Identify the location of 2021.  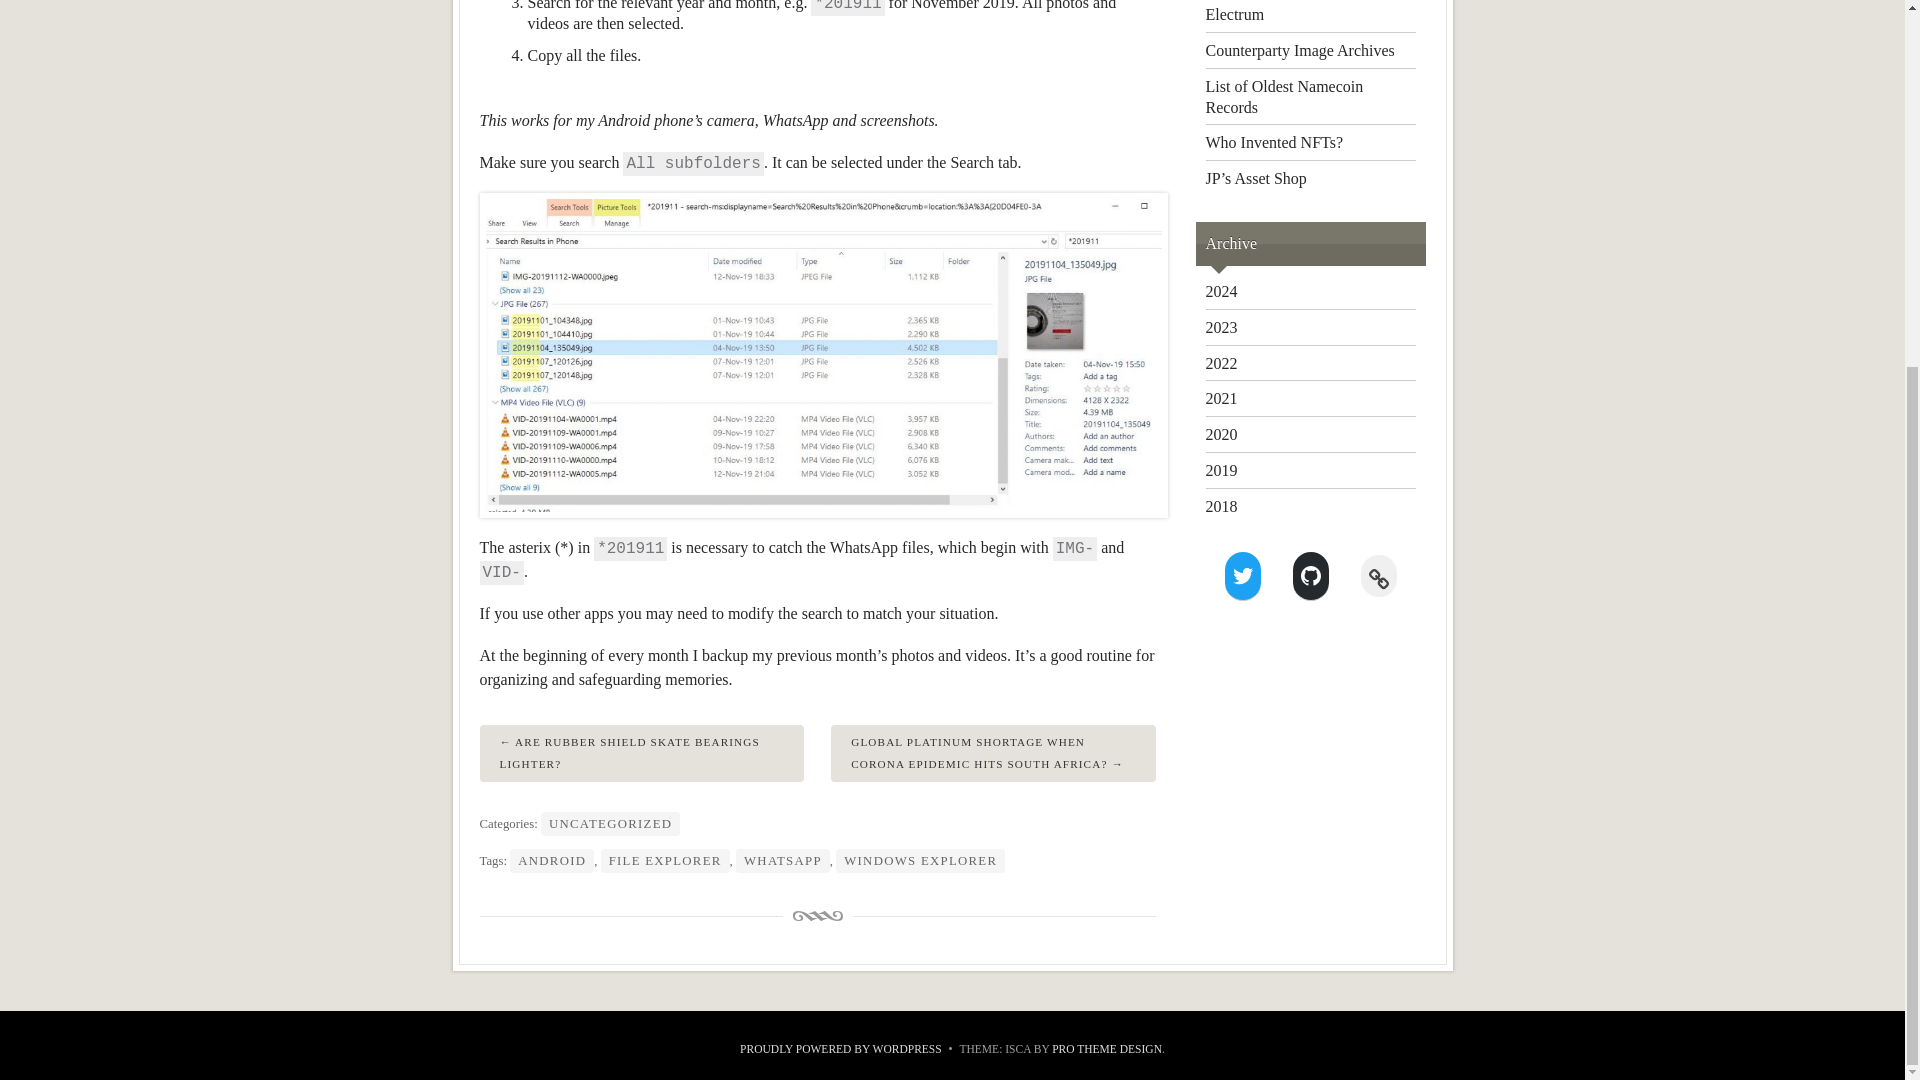
(1222, 398).